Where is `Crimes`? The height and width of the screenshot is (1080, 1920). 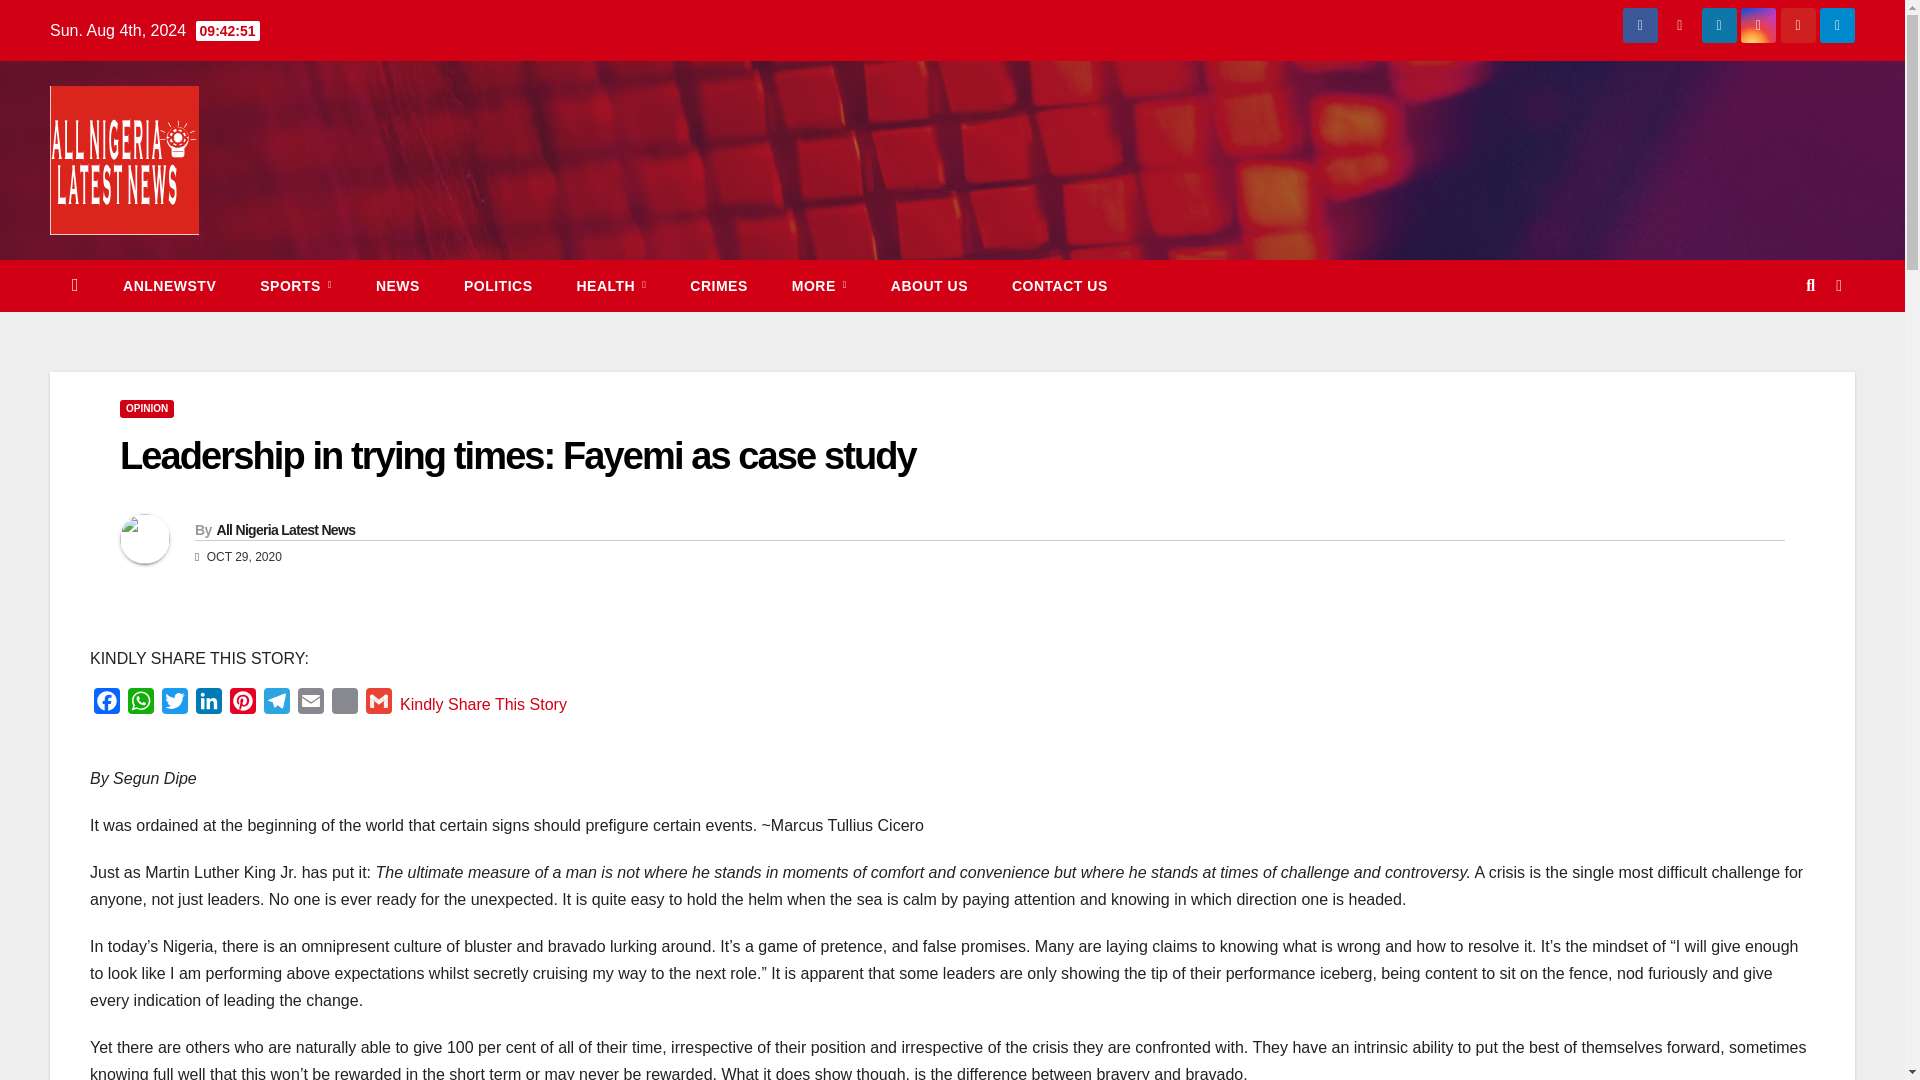
Crimes is located at coordinates (718, 286).